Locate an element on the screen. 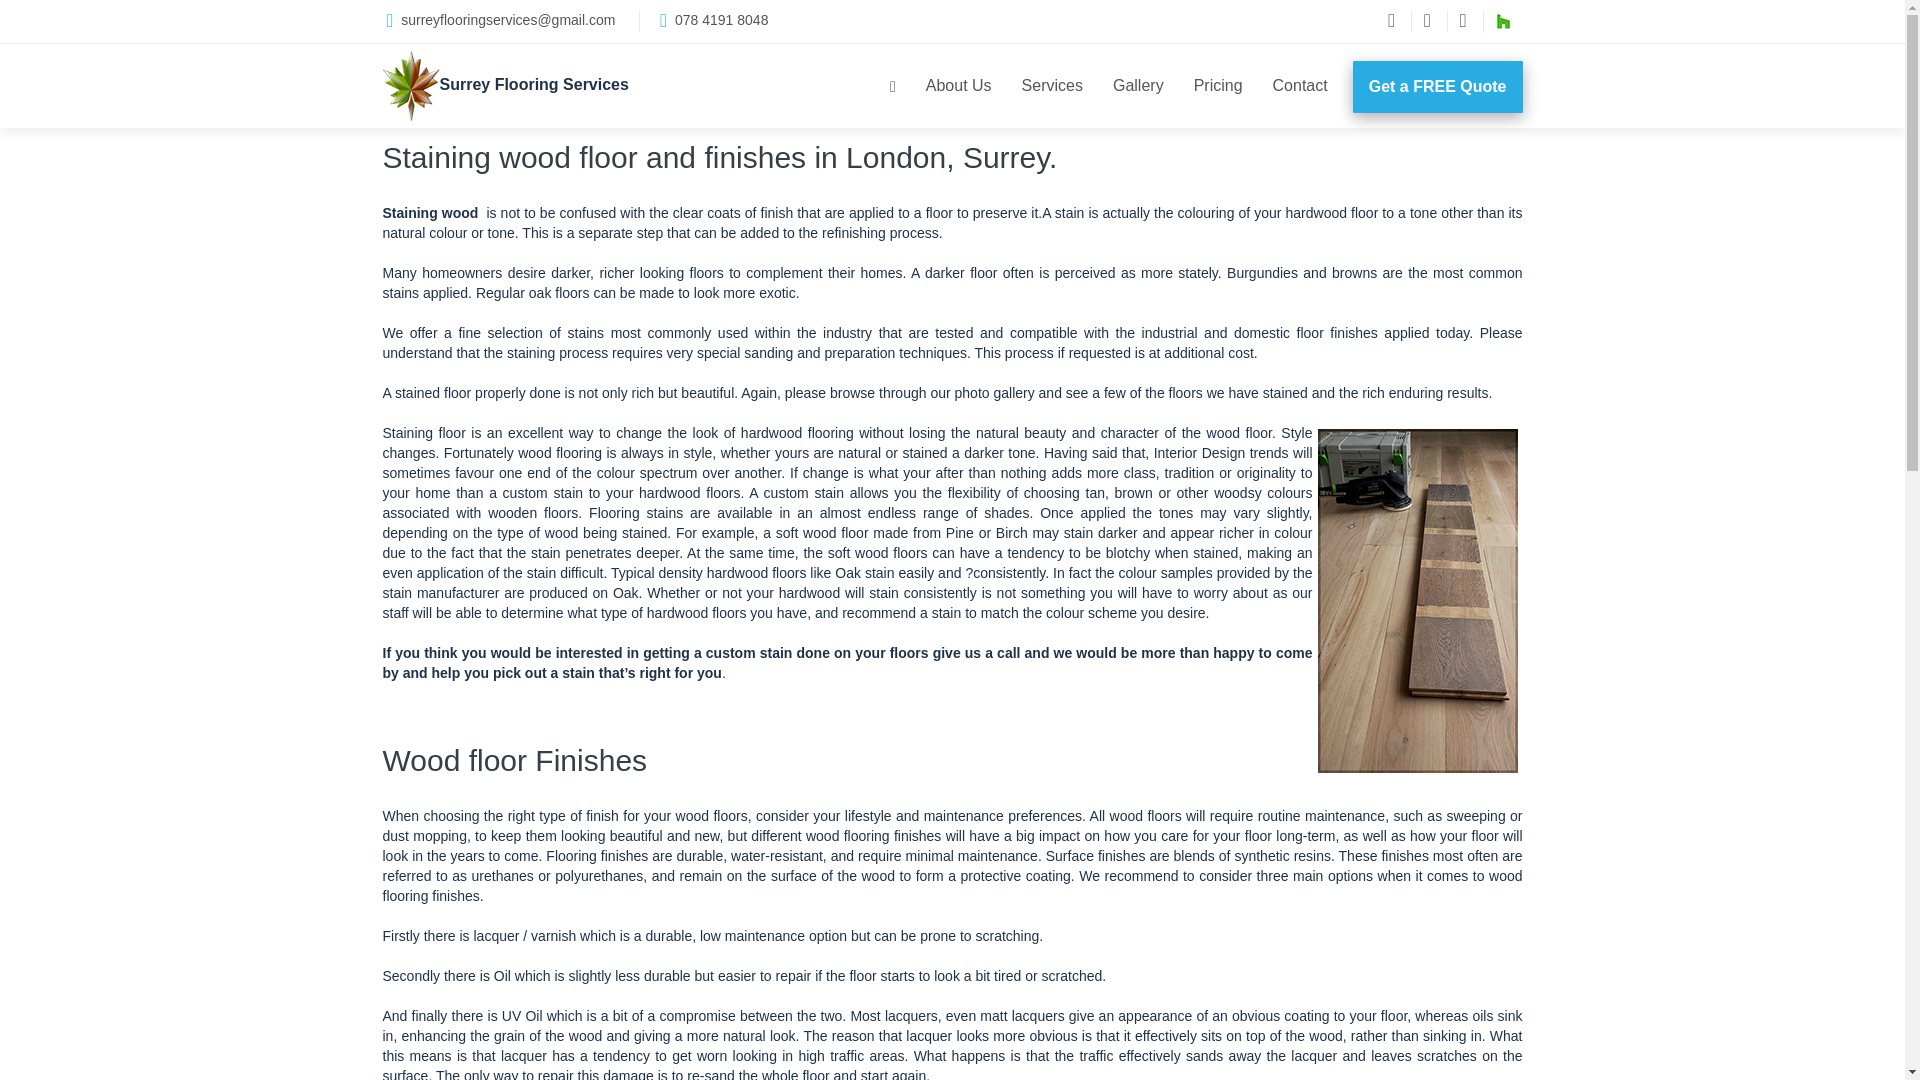  Gallery is located at coordinates (1138, 86).